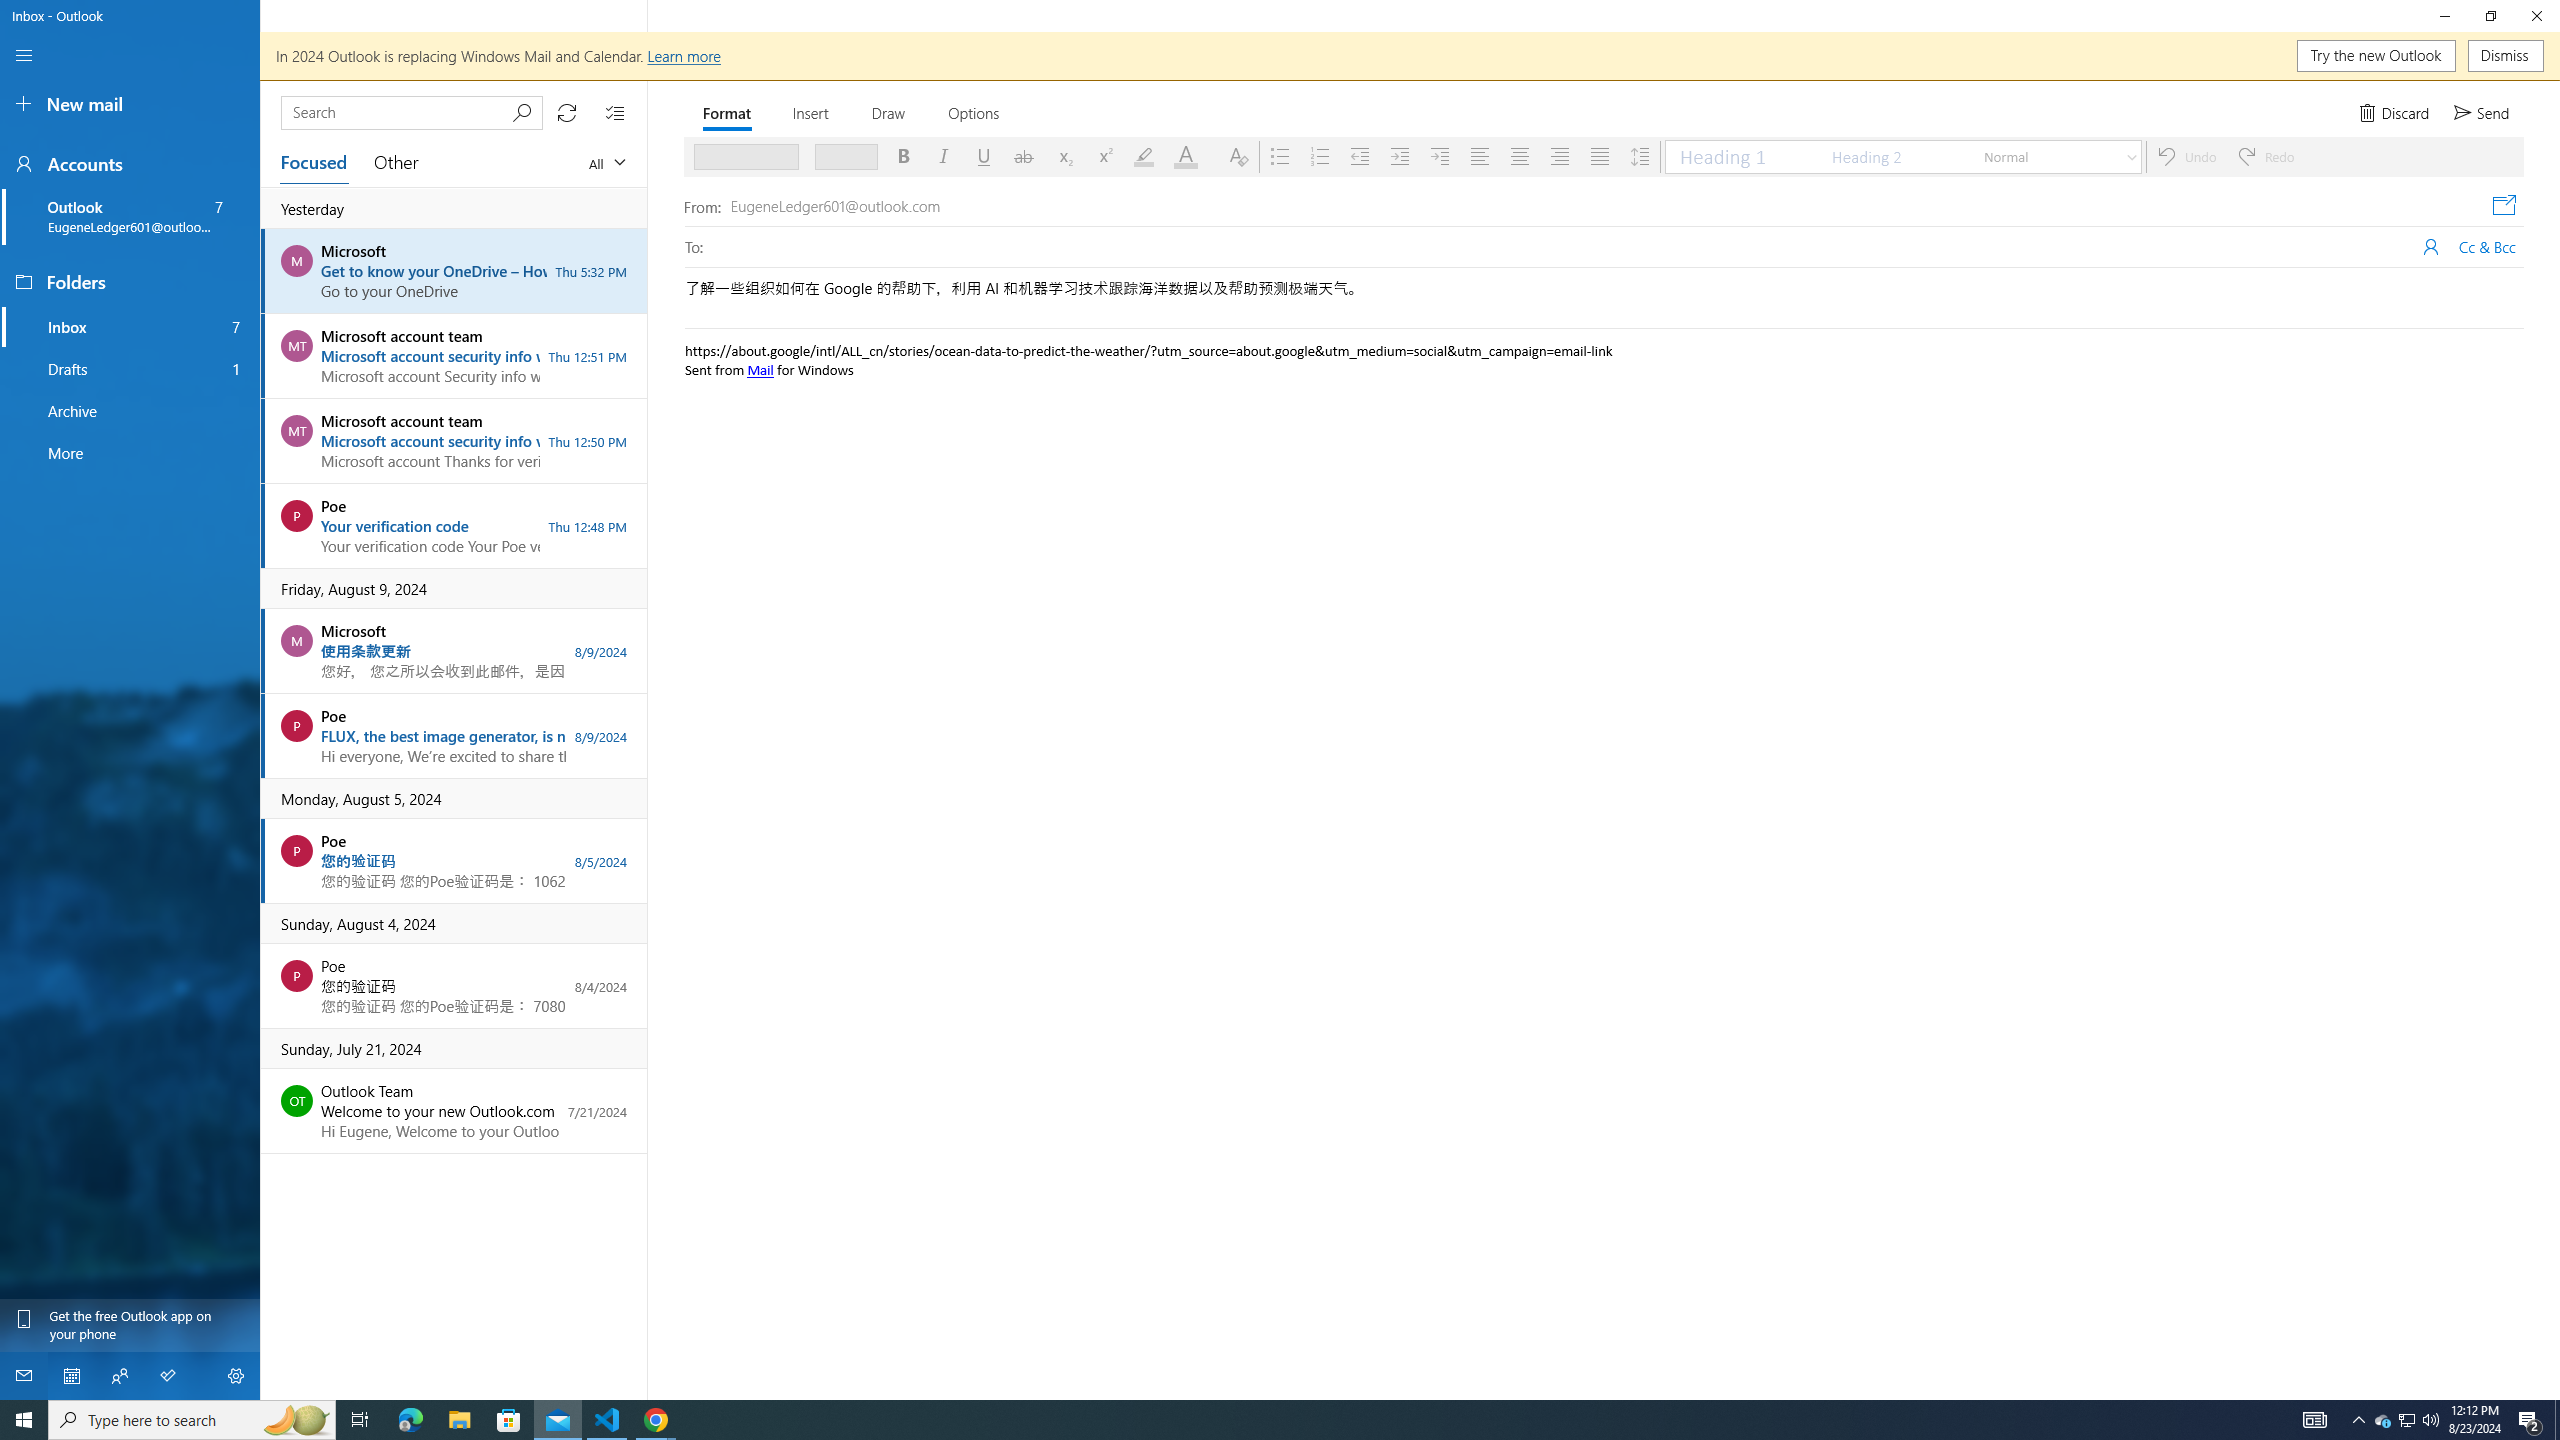 Image resolution: width=2560 pixels, height=1440 pixels. I want to click on Special Indent, so click(1440, 156).